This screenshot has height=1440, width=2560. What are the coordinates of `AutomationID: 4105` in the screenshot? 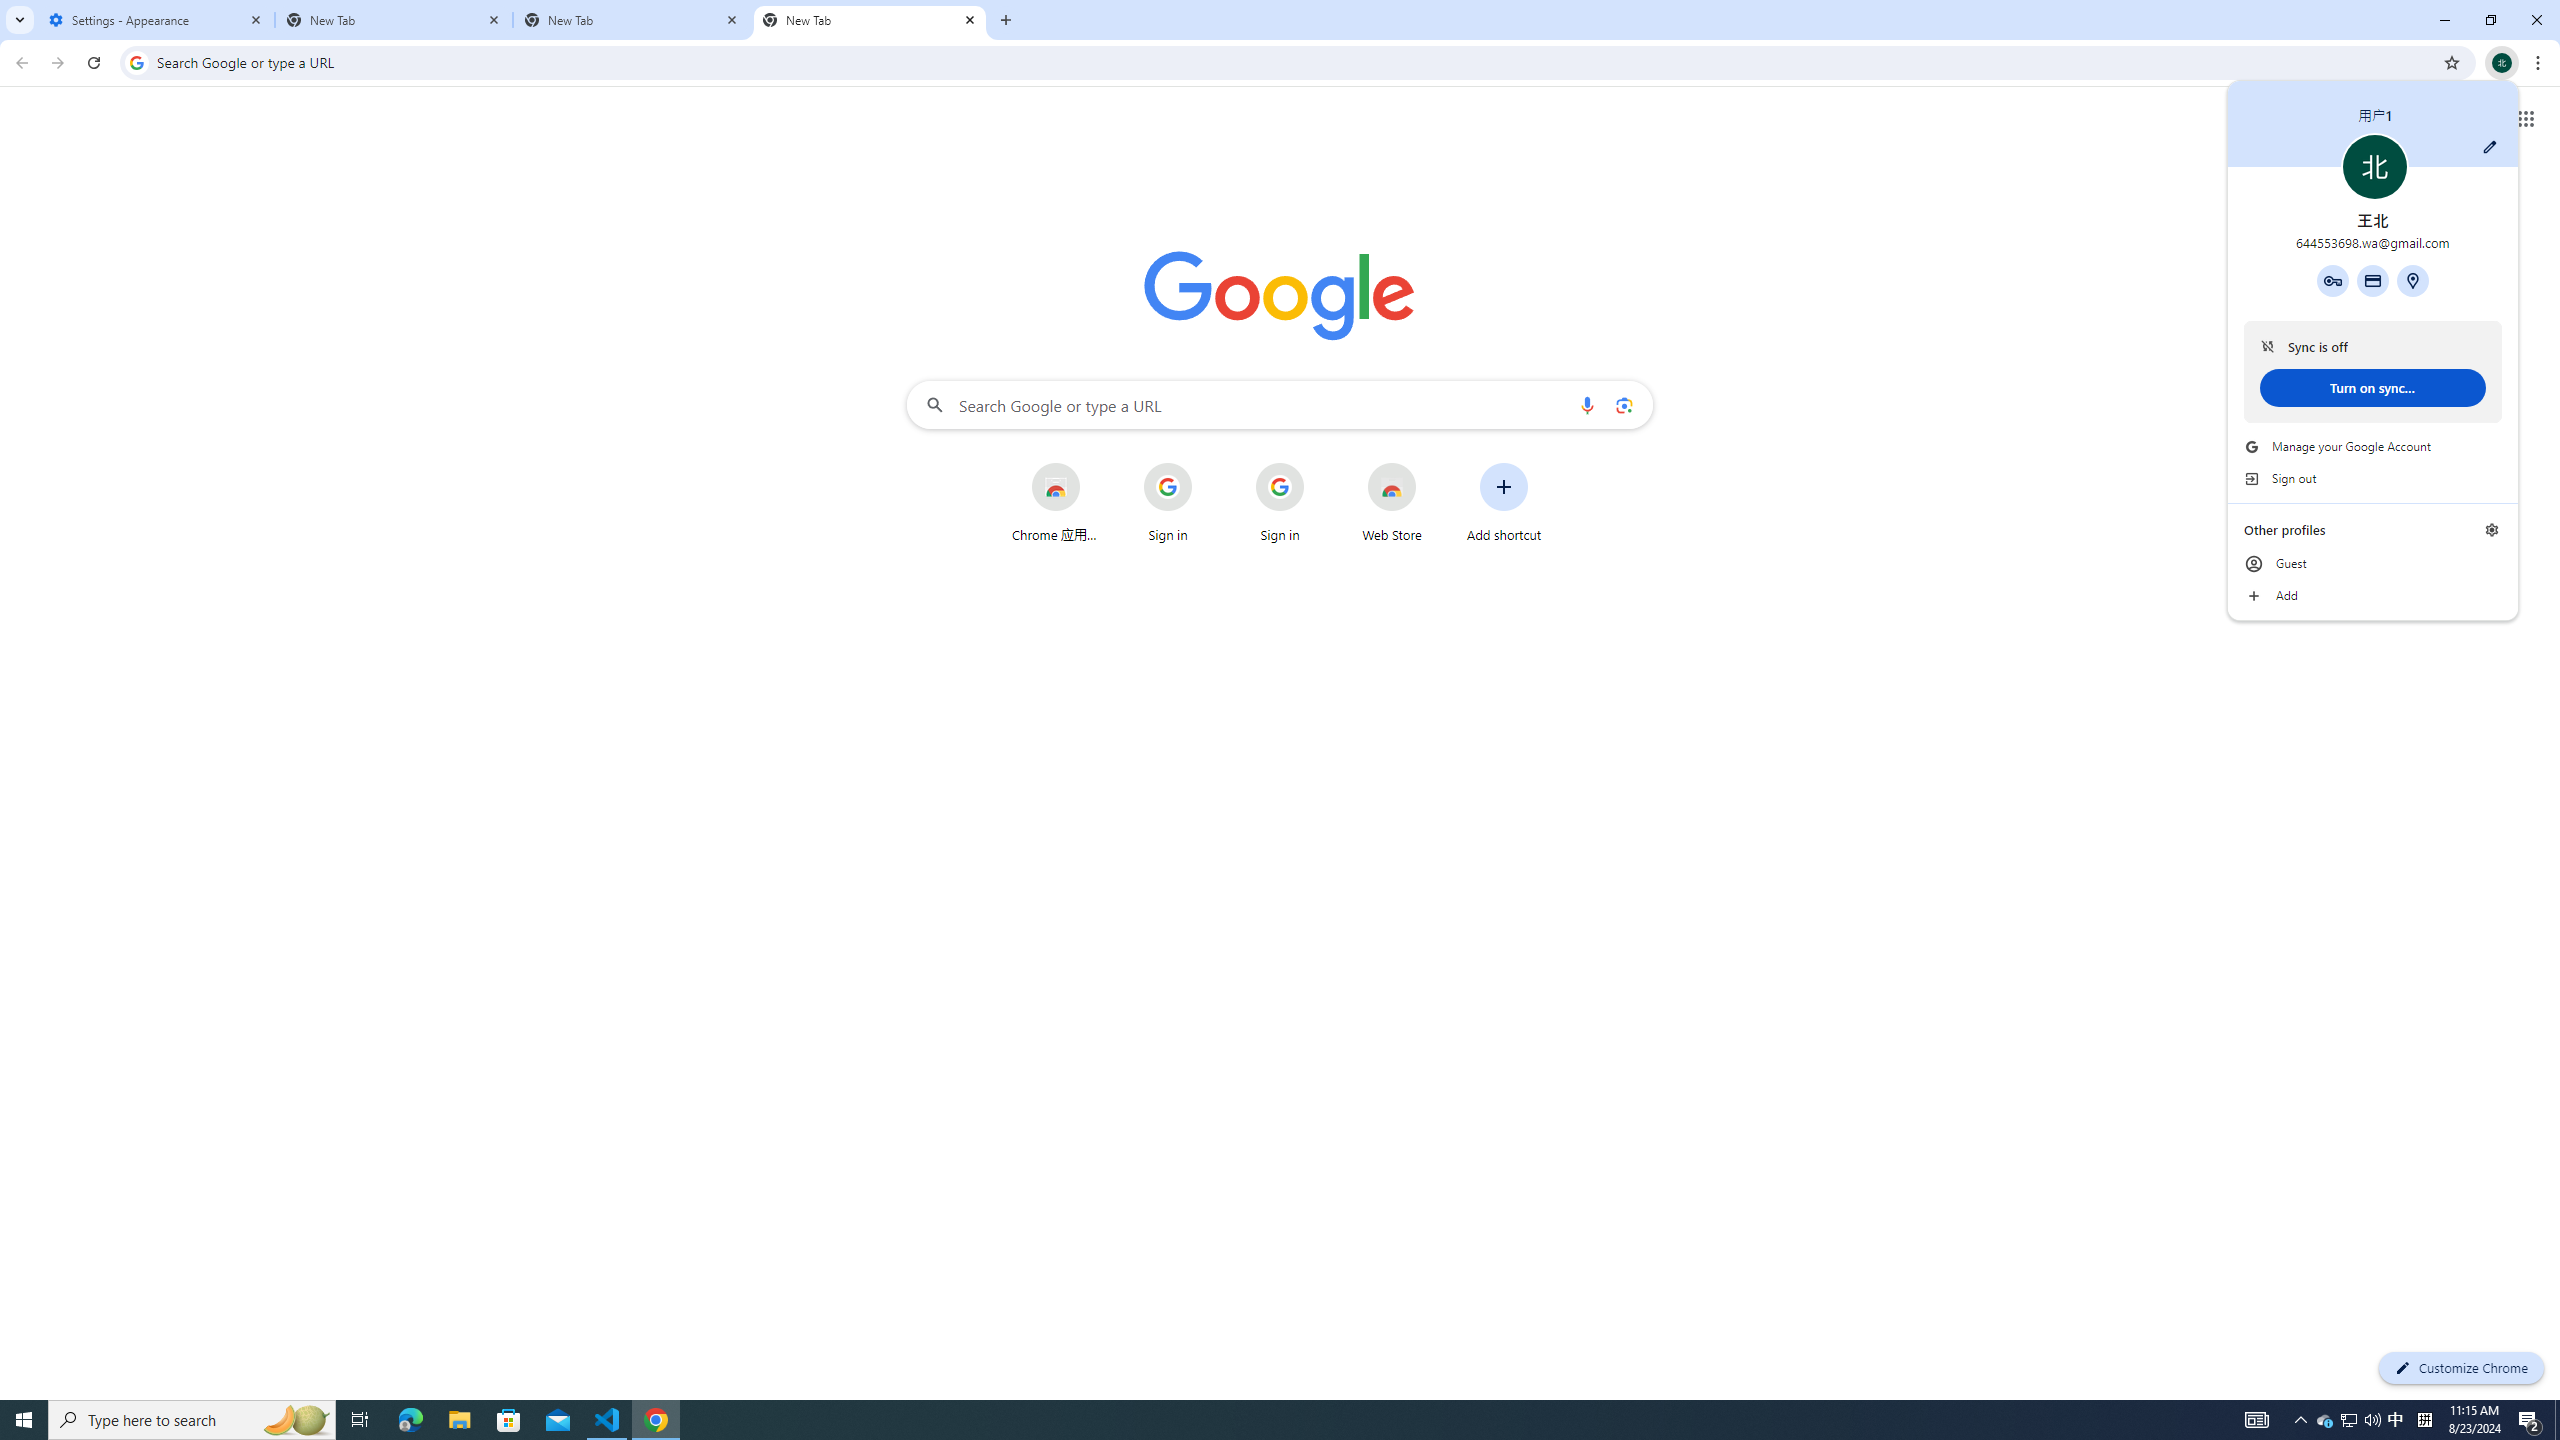 It's located at (2326, 1420).